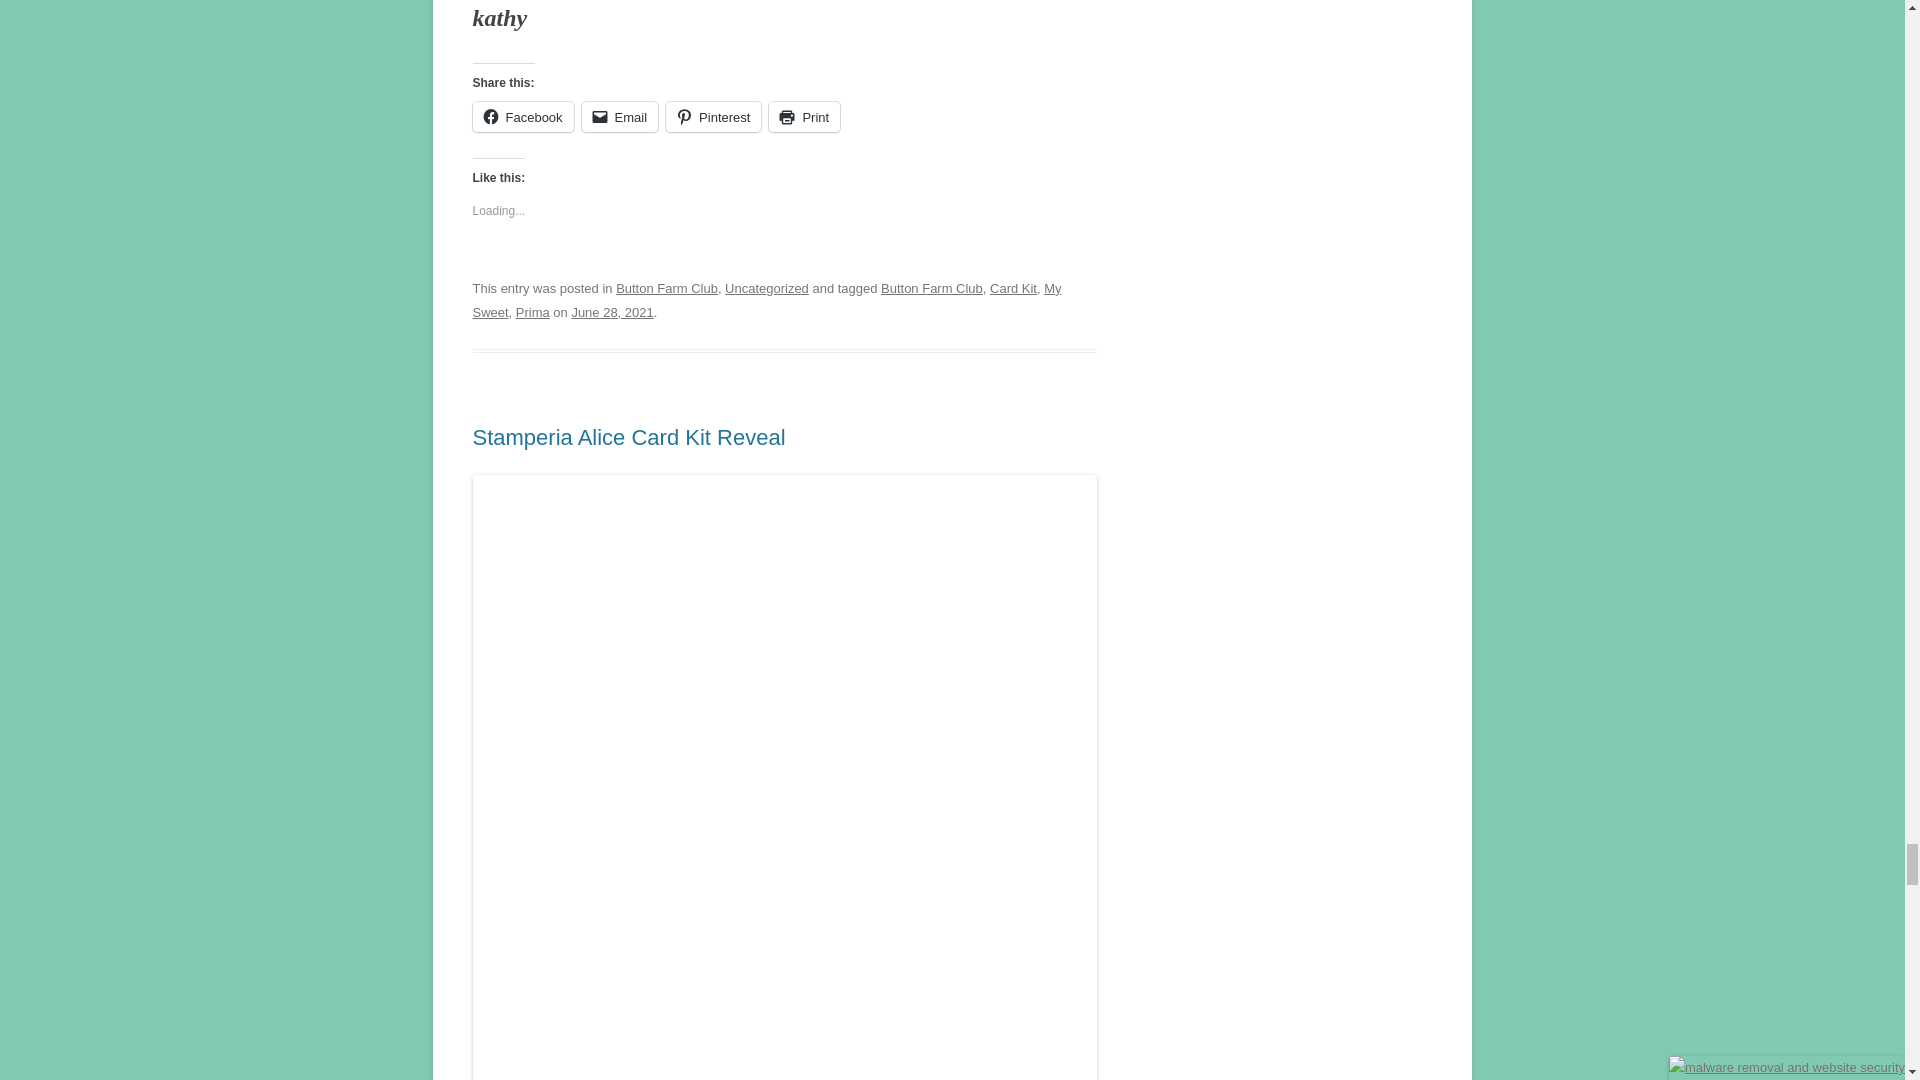 Image resolution: width=1920 pixels, height=1080 pixels. I want to click on June 28, 2021, so click(611, 312).